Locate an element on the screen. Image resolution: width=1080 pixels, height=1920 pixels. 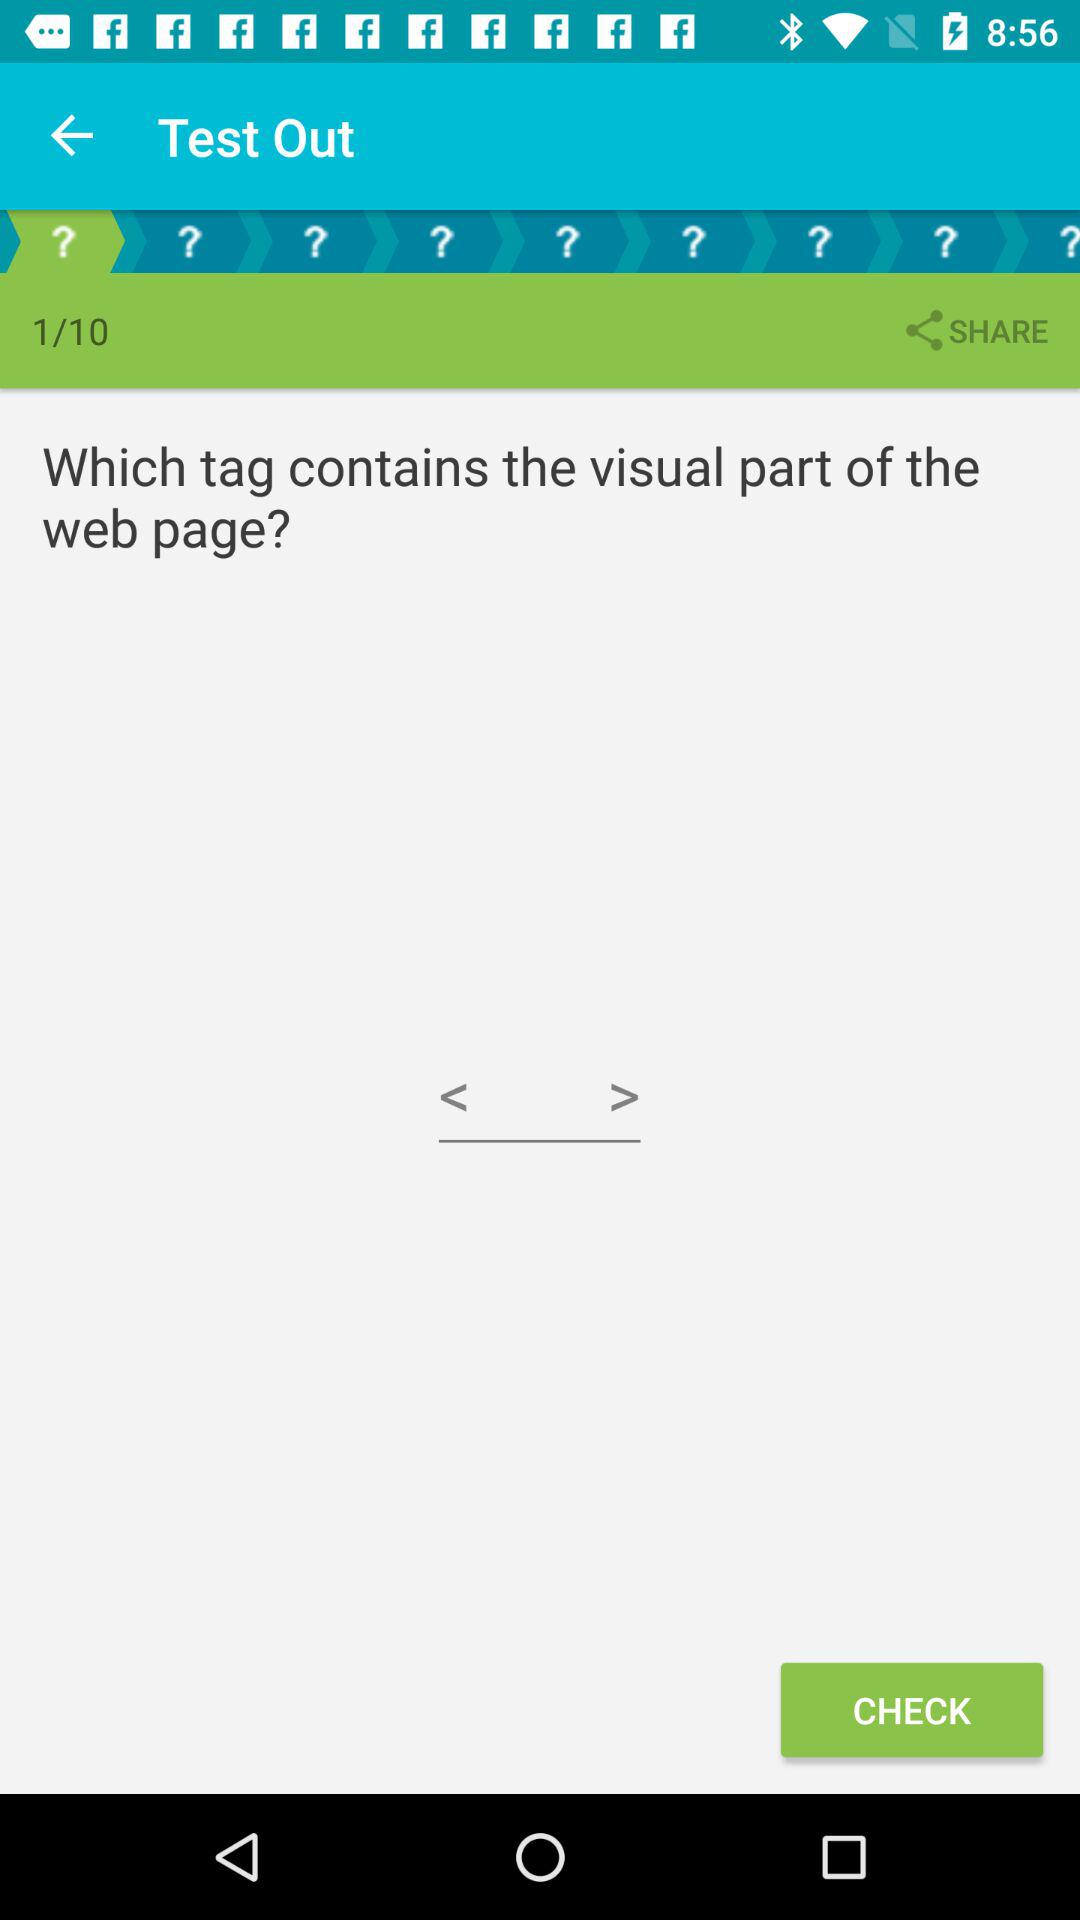
select the check at the bottom right corner is located at coordinates (911, 1710).